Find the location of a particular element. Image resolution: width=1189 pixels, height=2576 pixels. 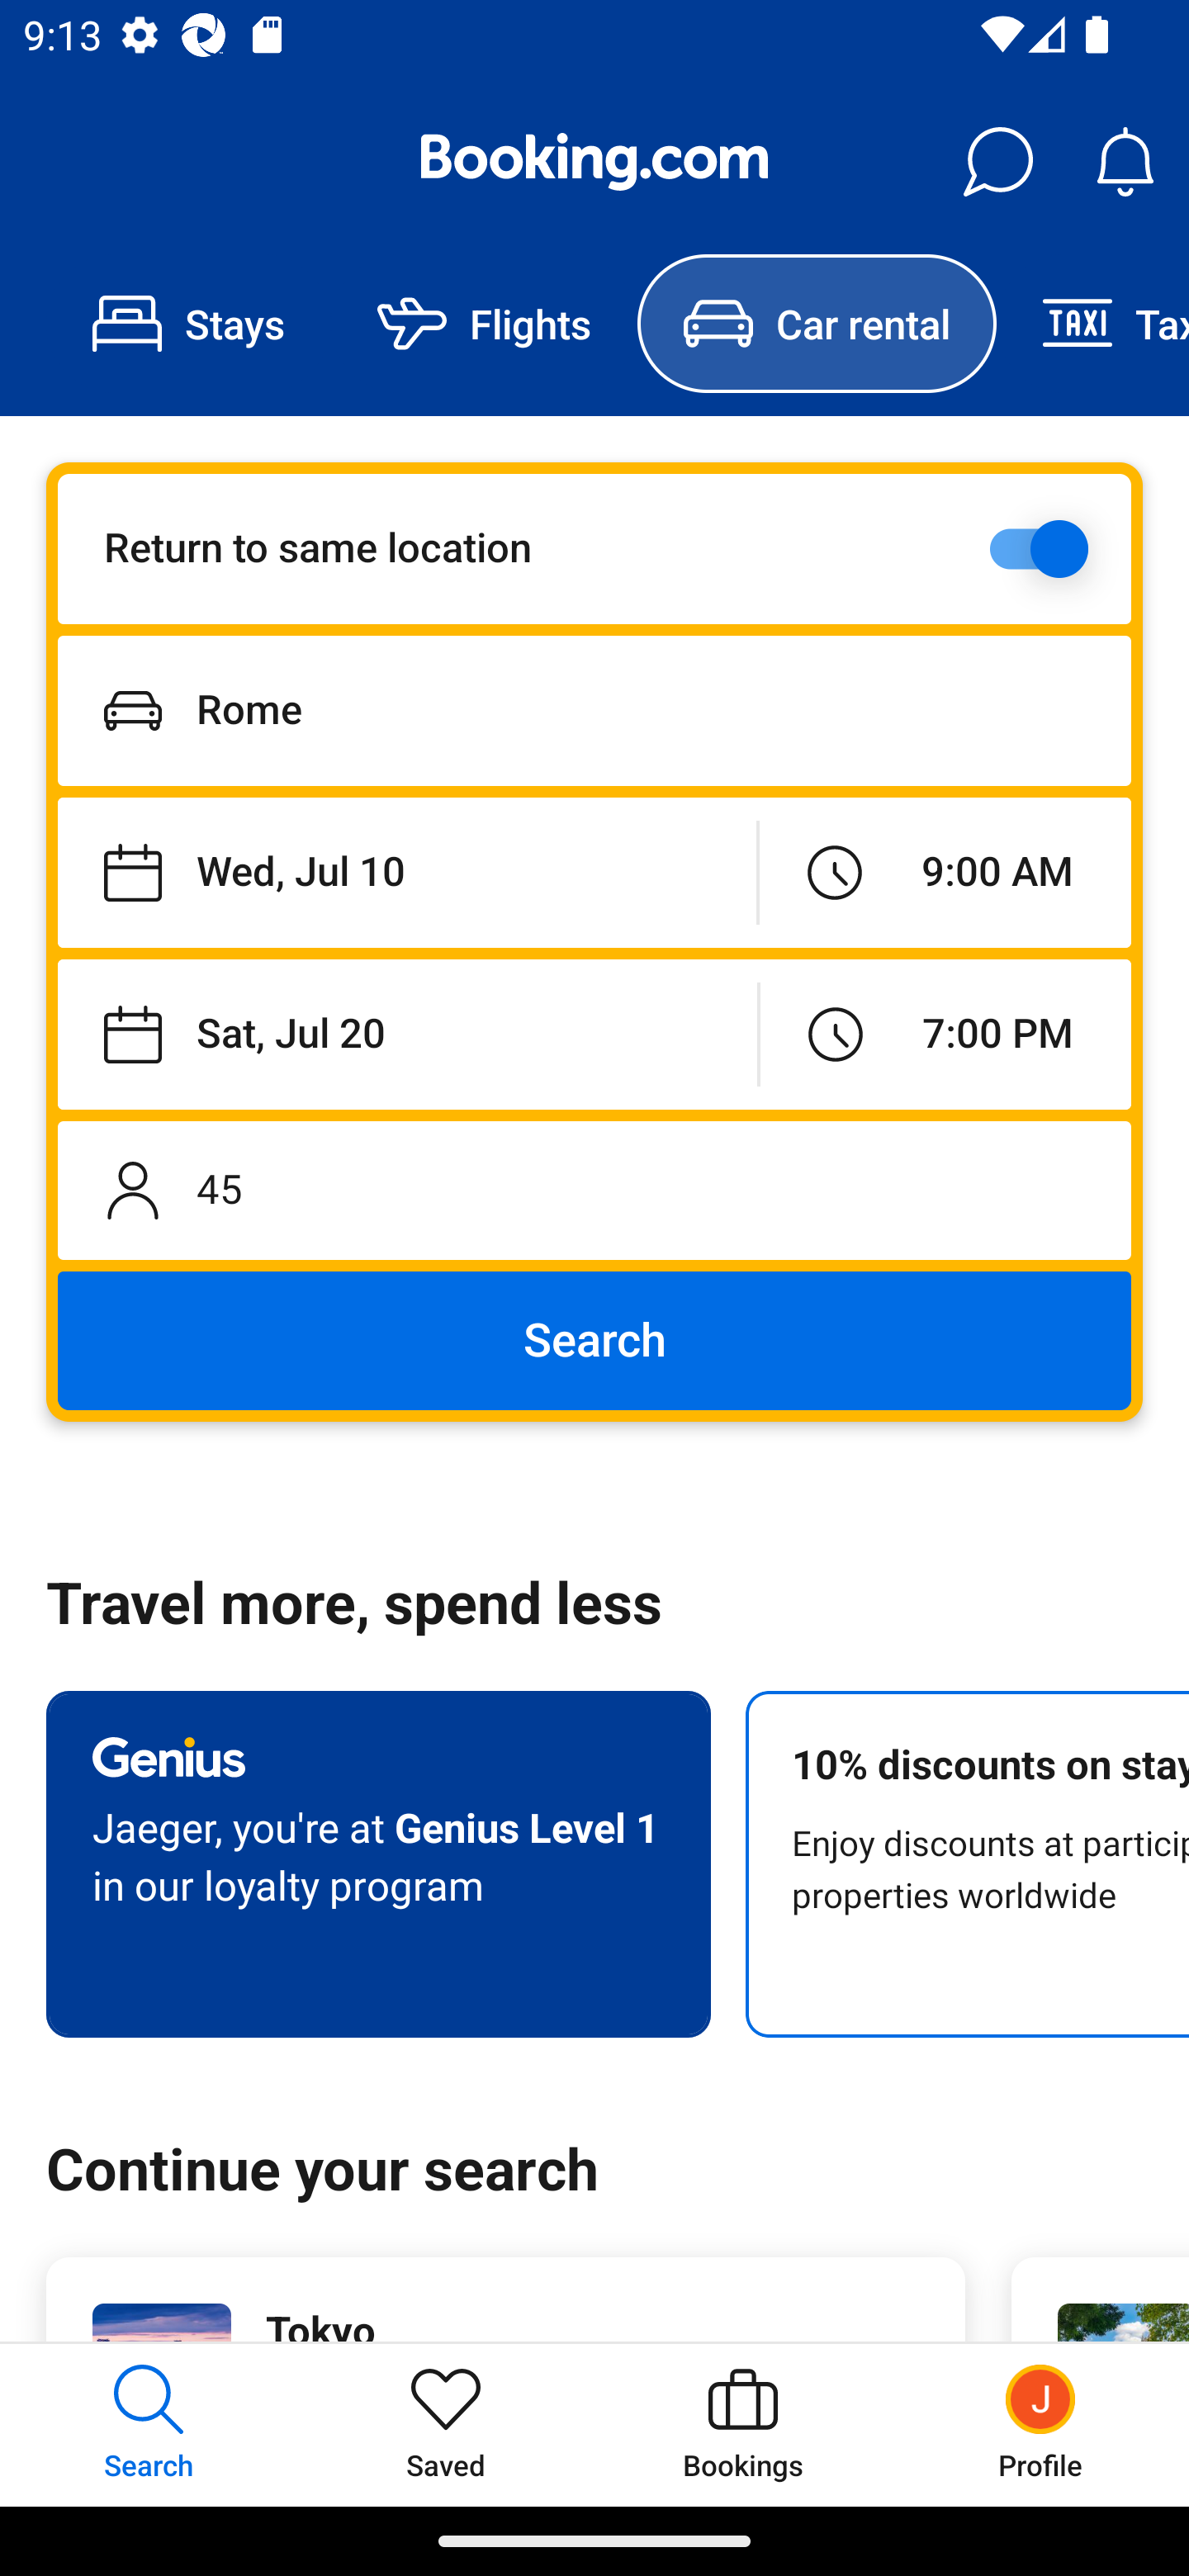

Notifications is located at coordinates (1125, 162).